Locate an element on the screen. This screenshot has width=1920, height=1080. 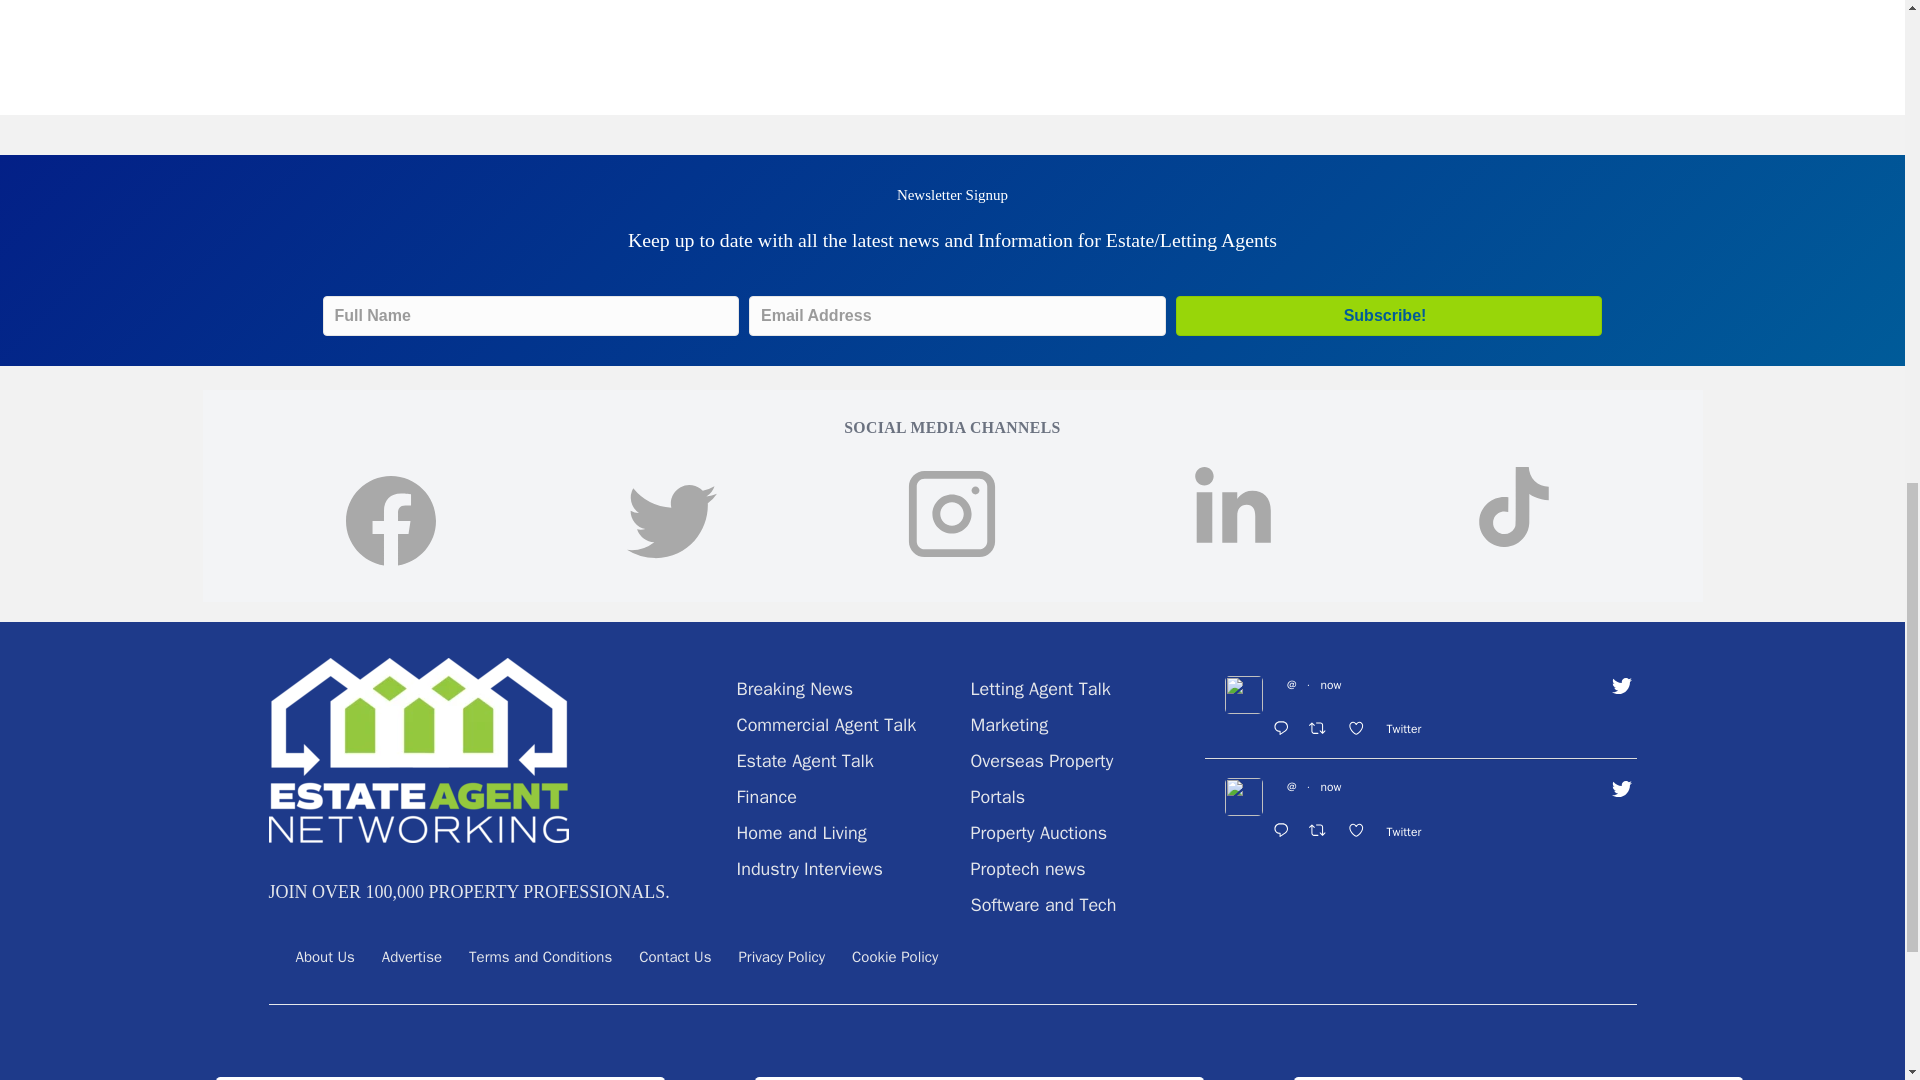
Commercial Agent Talk is located at coordinates (825, 724).